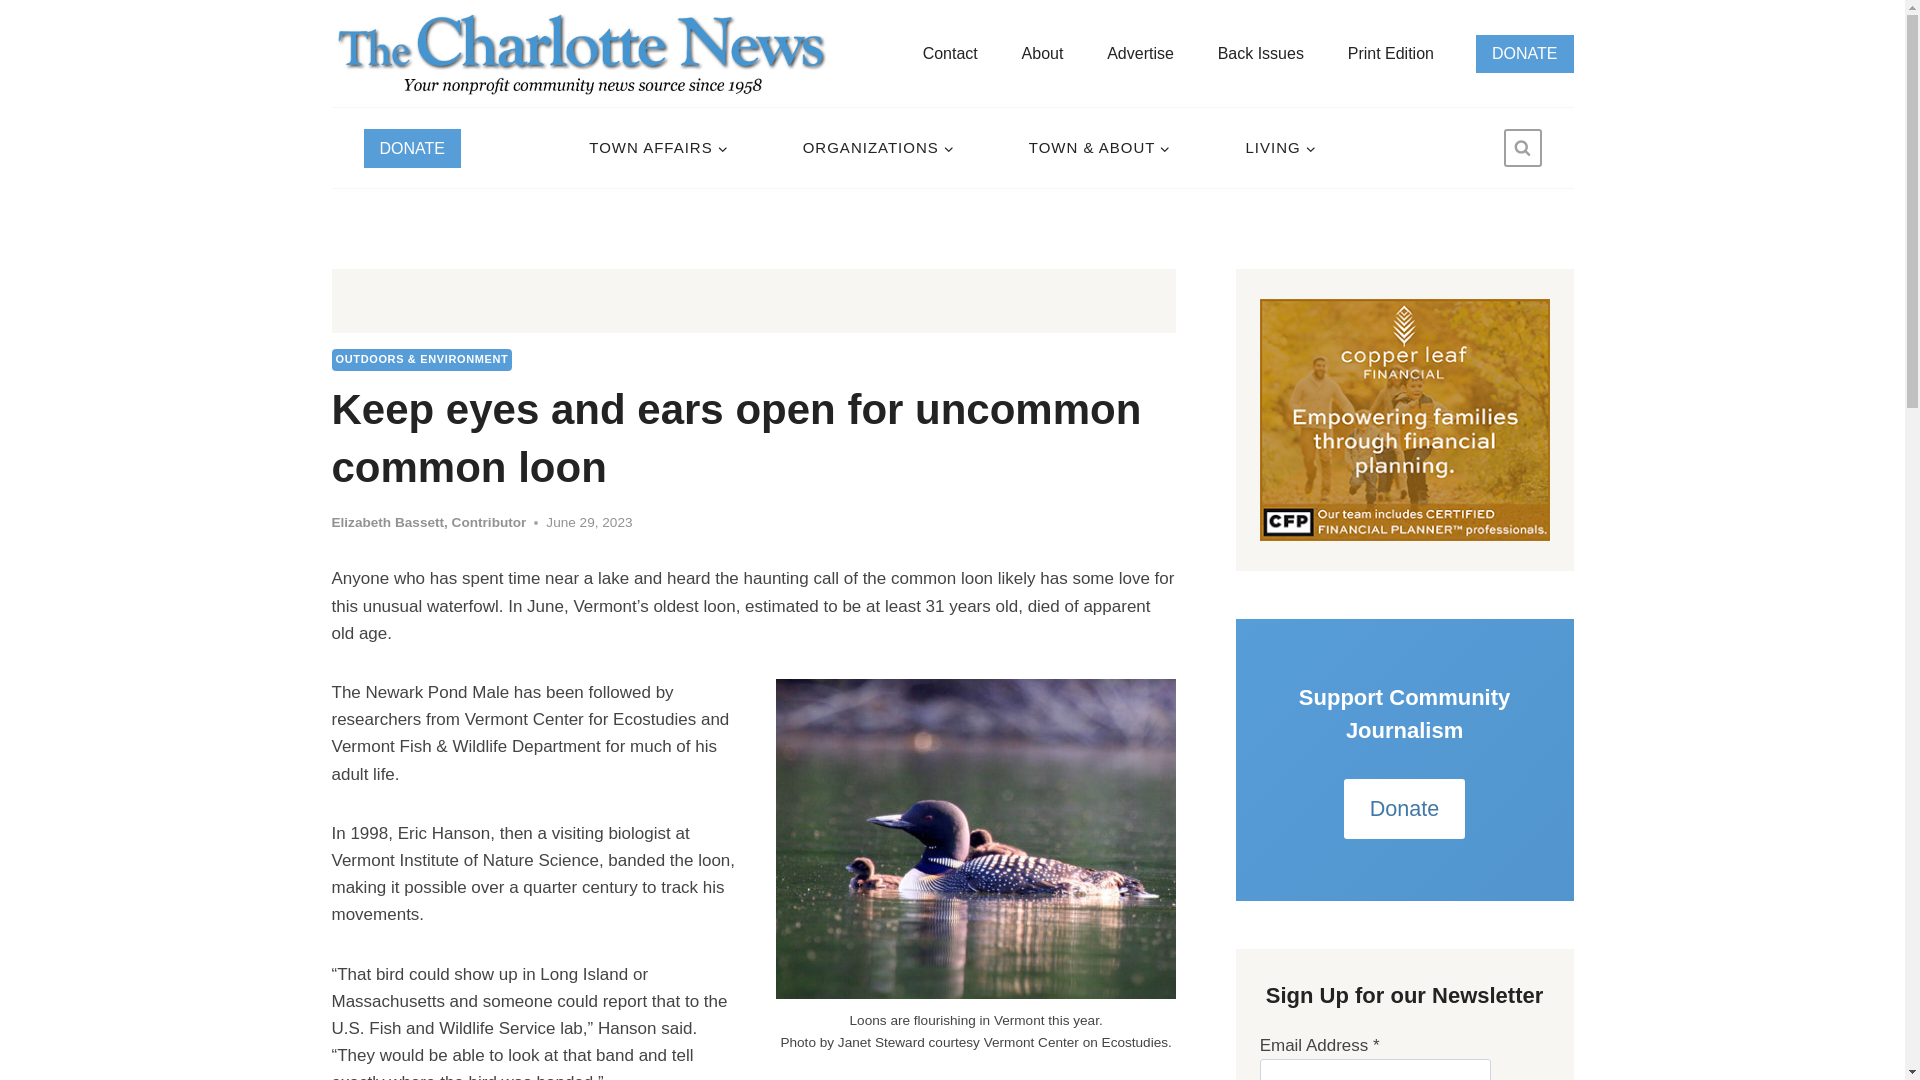 This screenshot has width=1920, height=1080. What do you see at coordinates (950, 53) in the screenshot?
I see `Contact` at bounding box center [950, 53].